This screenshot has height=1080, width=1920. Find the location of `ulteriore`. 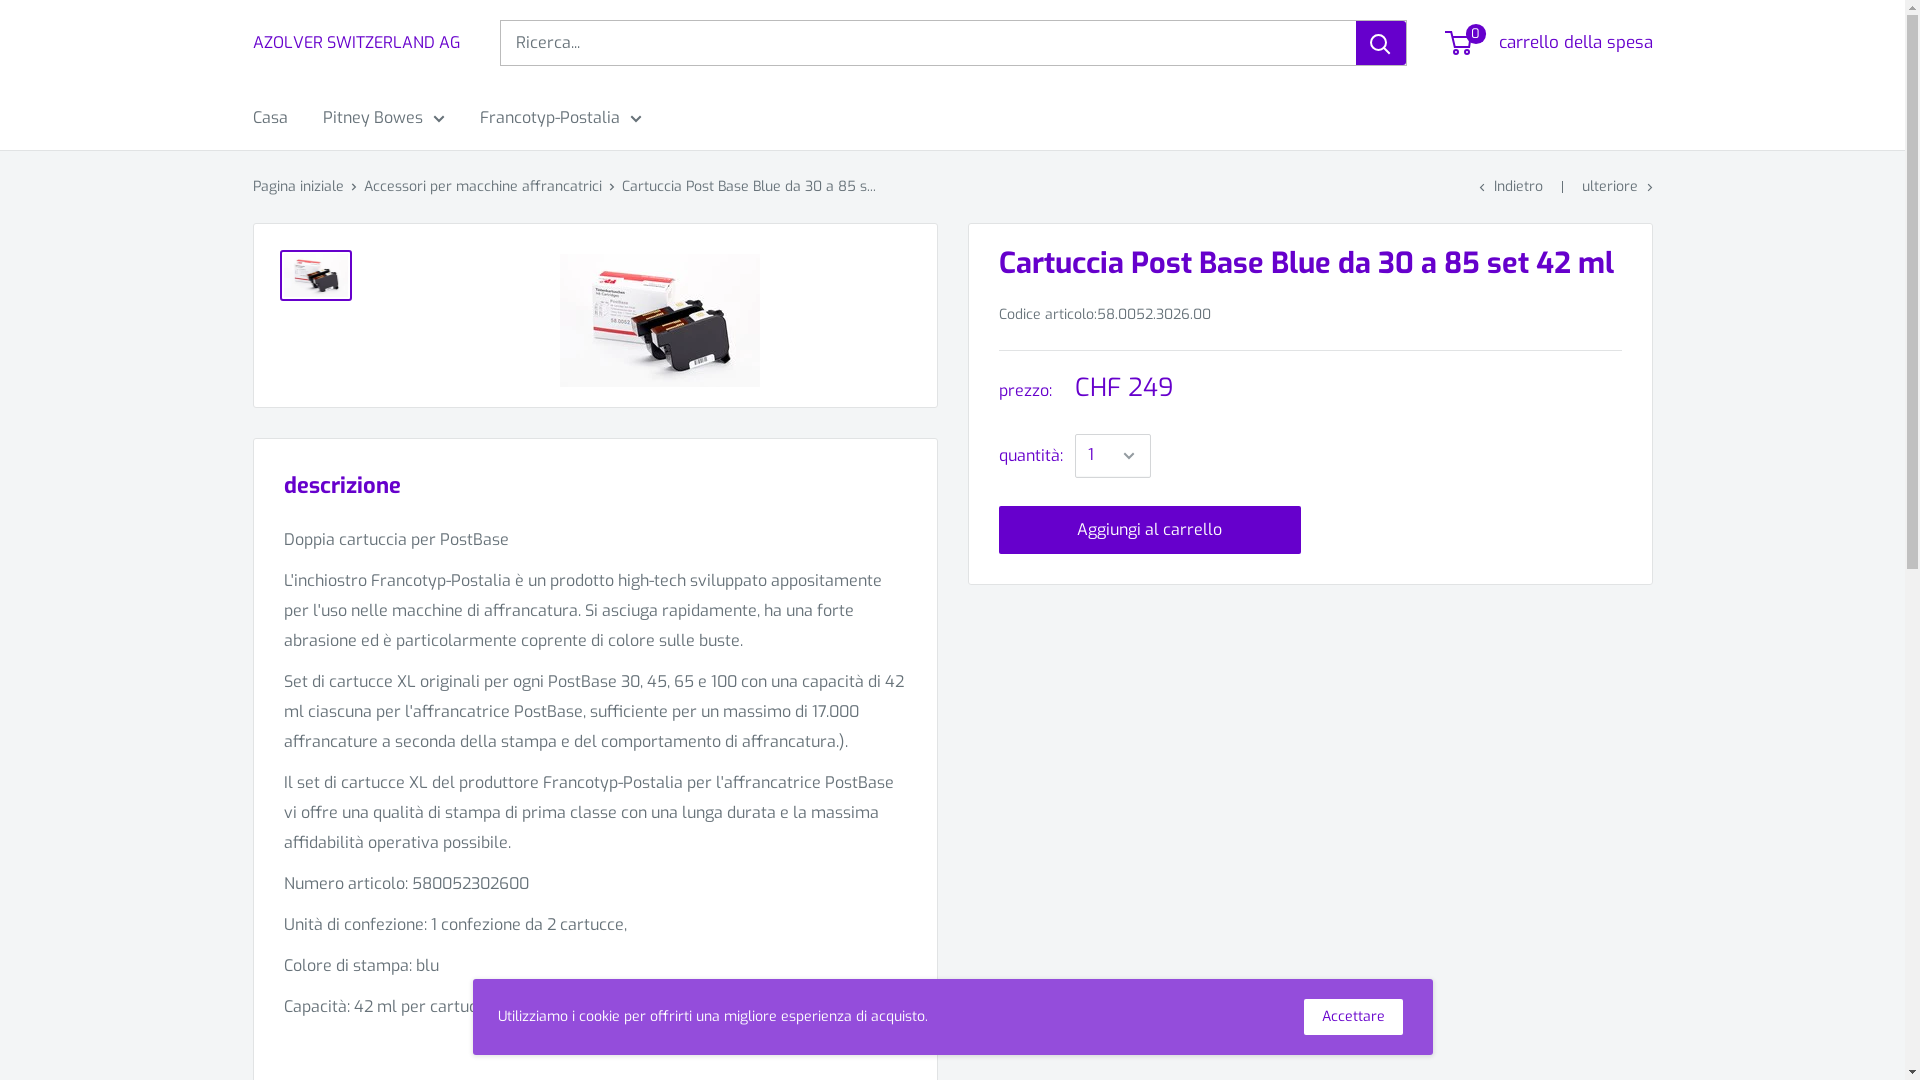

ulteriore is located at coordinates (1618, 186).